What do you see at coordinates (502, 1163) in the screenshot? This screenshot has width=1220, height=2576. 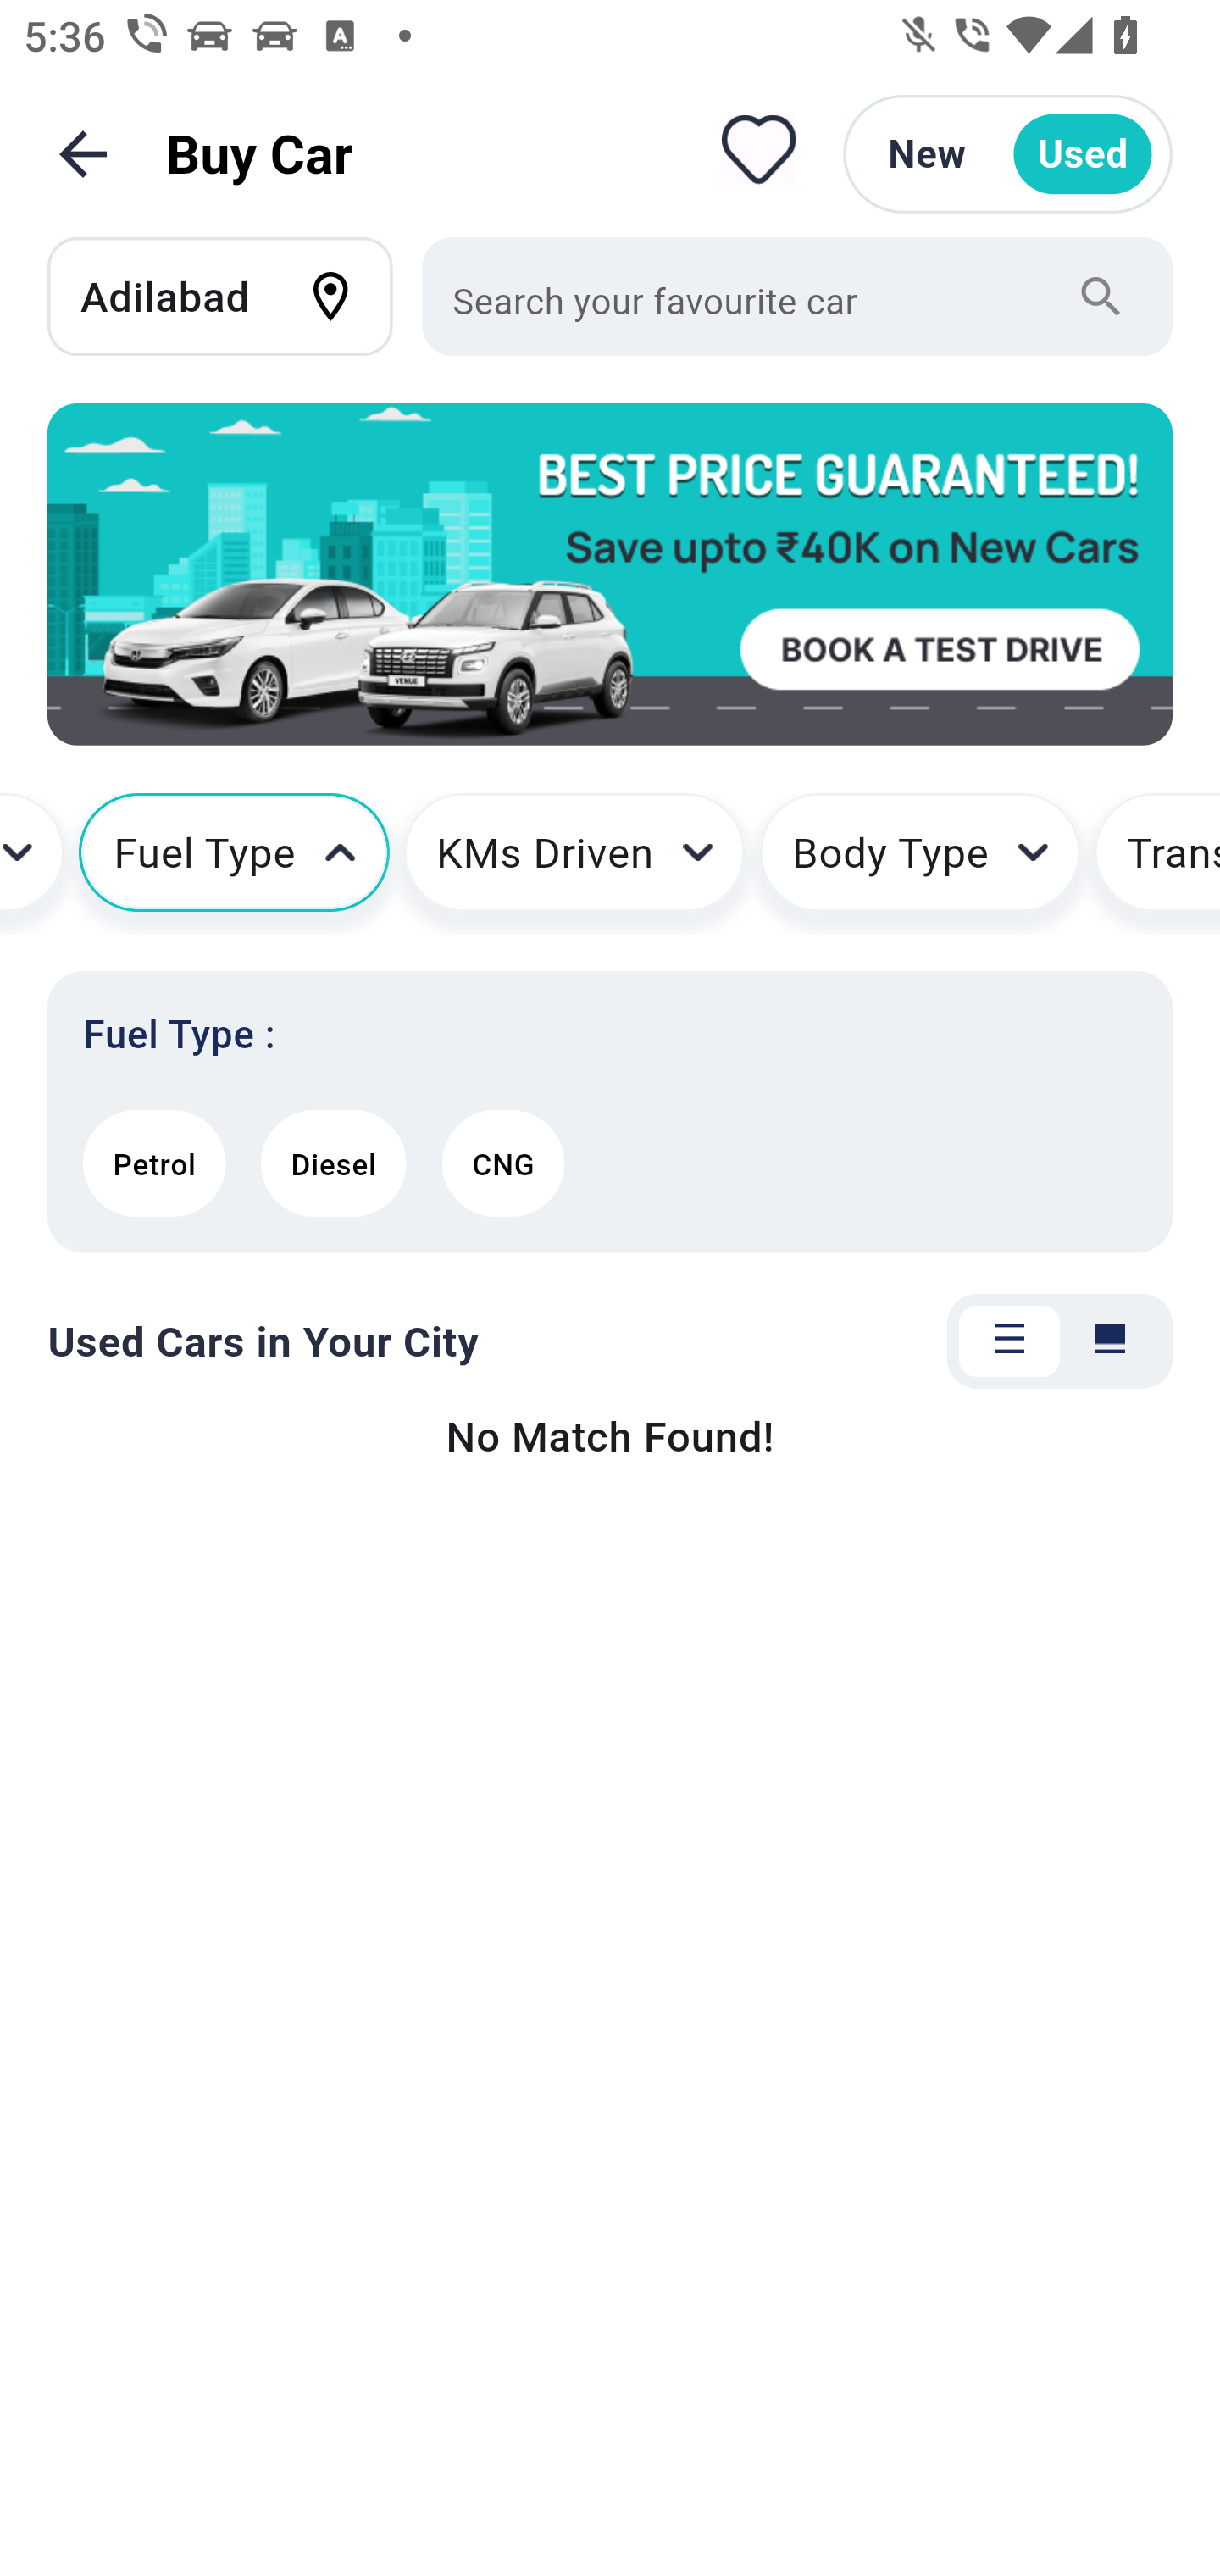 I see `CNG` at bounding box center [502, 1163].